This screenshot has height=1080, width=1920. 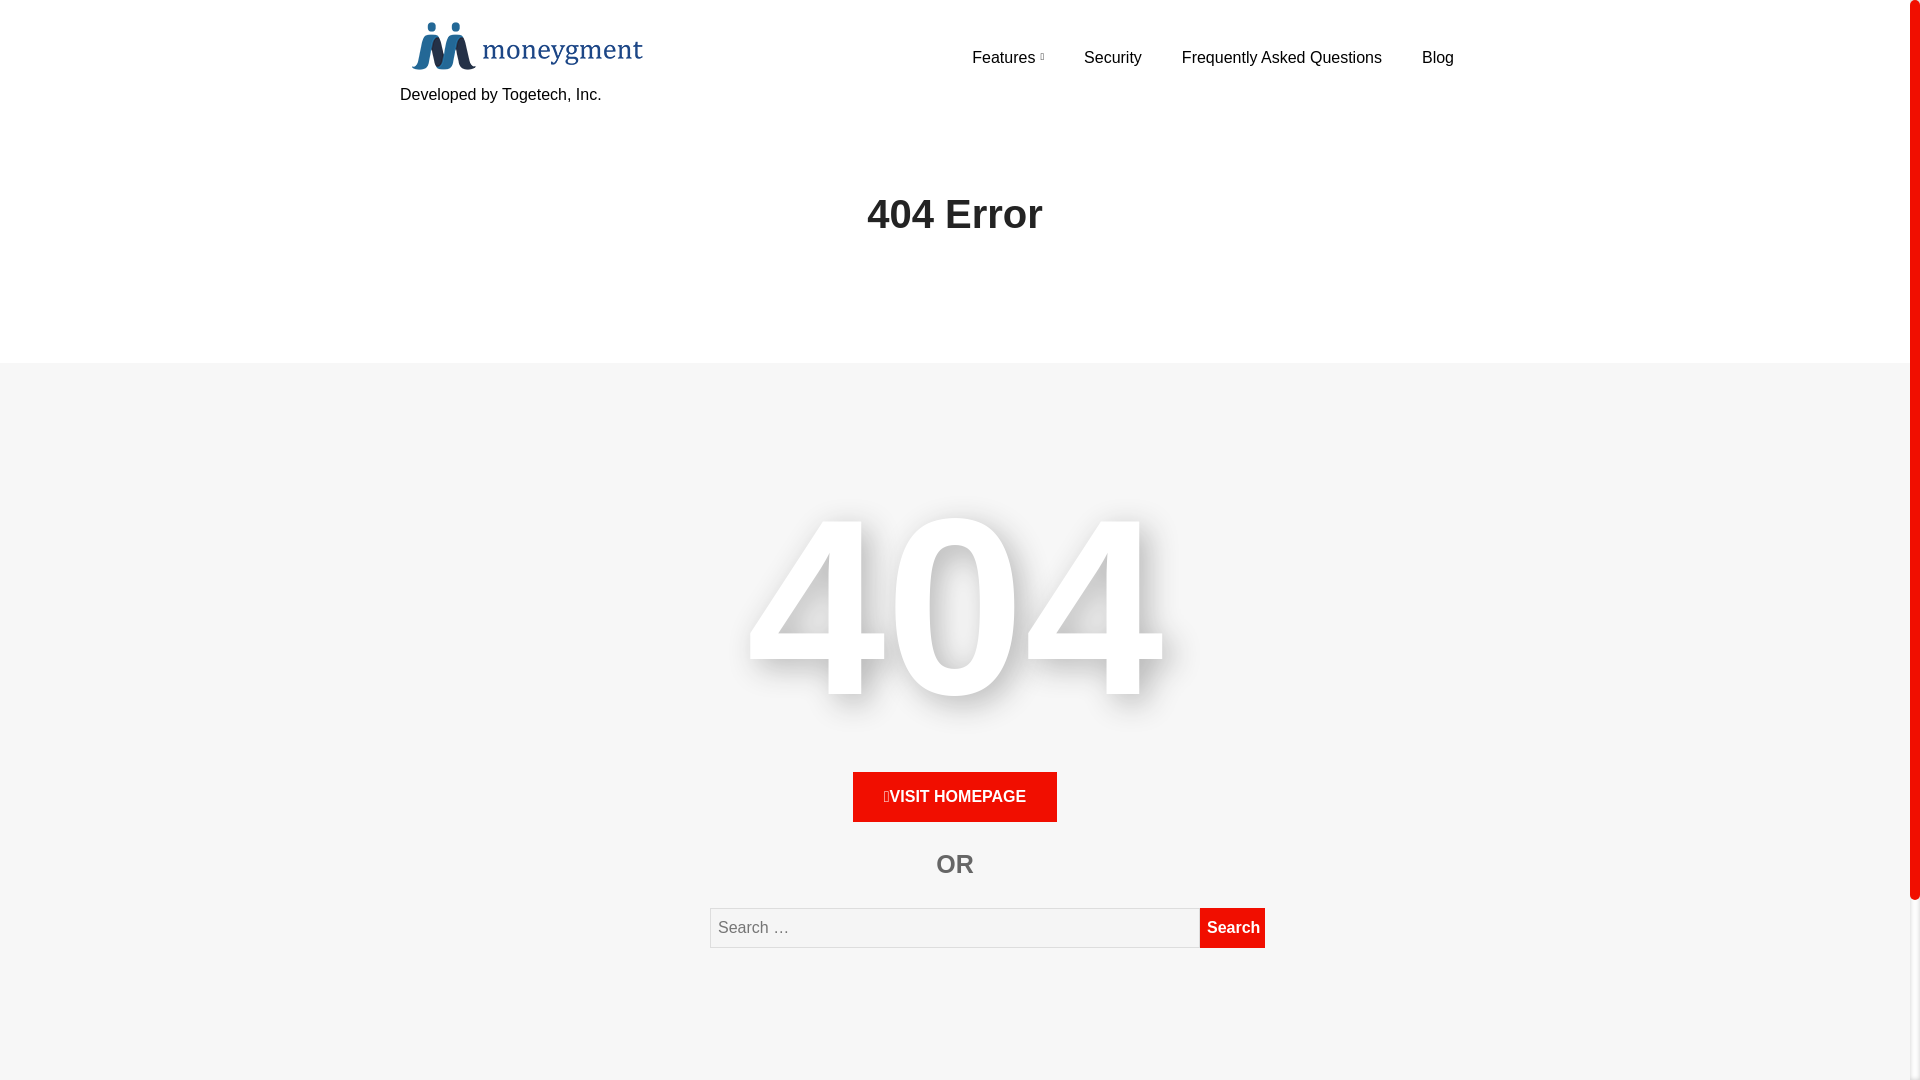 I want to click on Security, so click(x=1113, y=57).